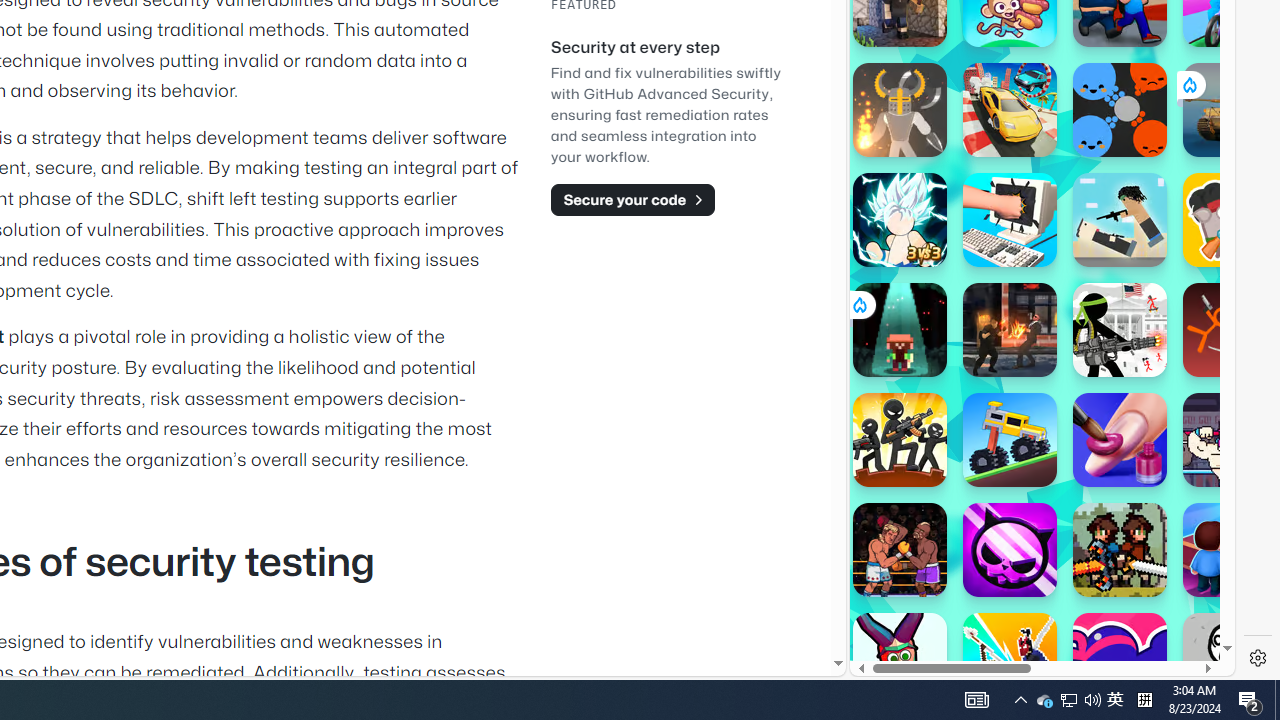 This screenshot has width=1280, height=720. What do you see at coordinates (1092, 338) in the screenshot?
I see `poki.com` at bounding box center [1092, 338].